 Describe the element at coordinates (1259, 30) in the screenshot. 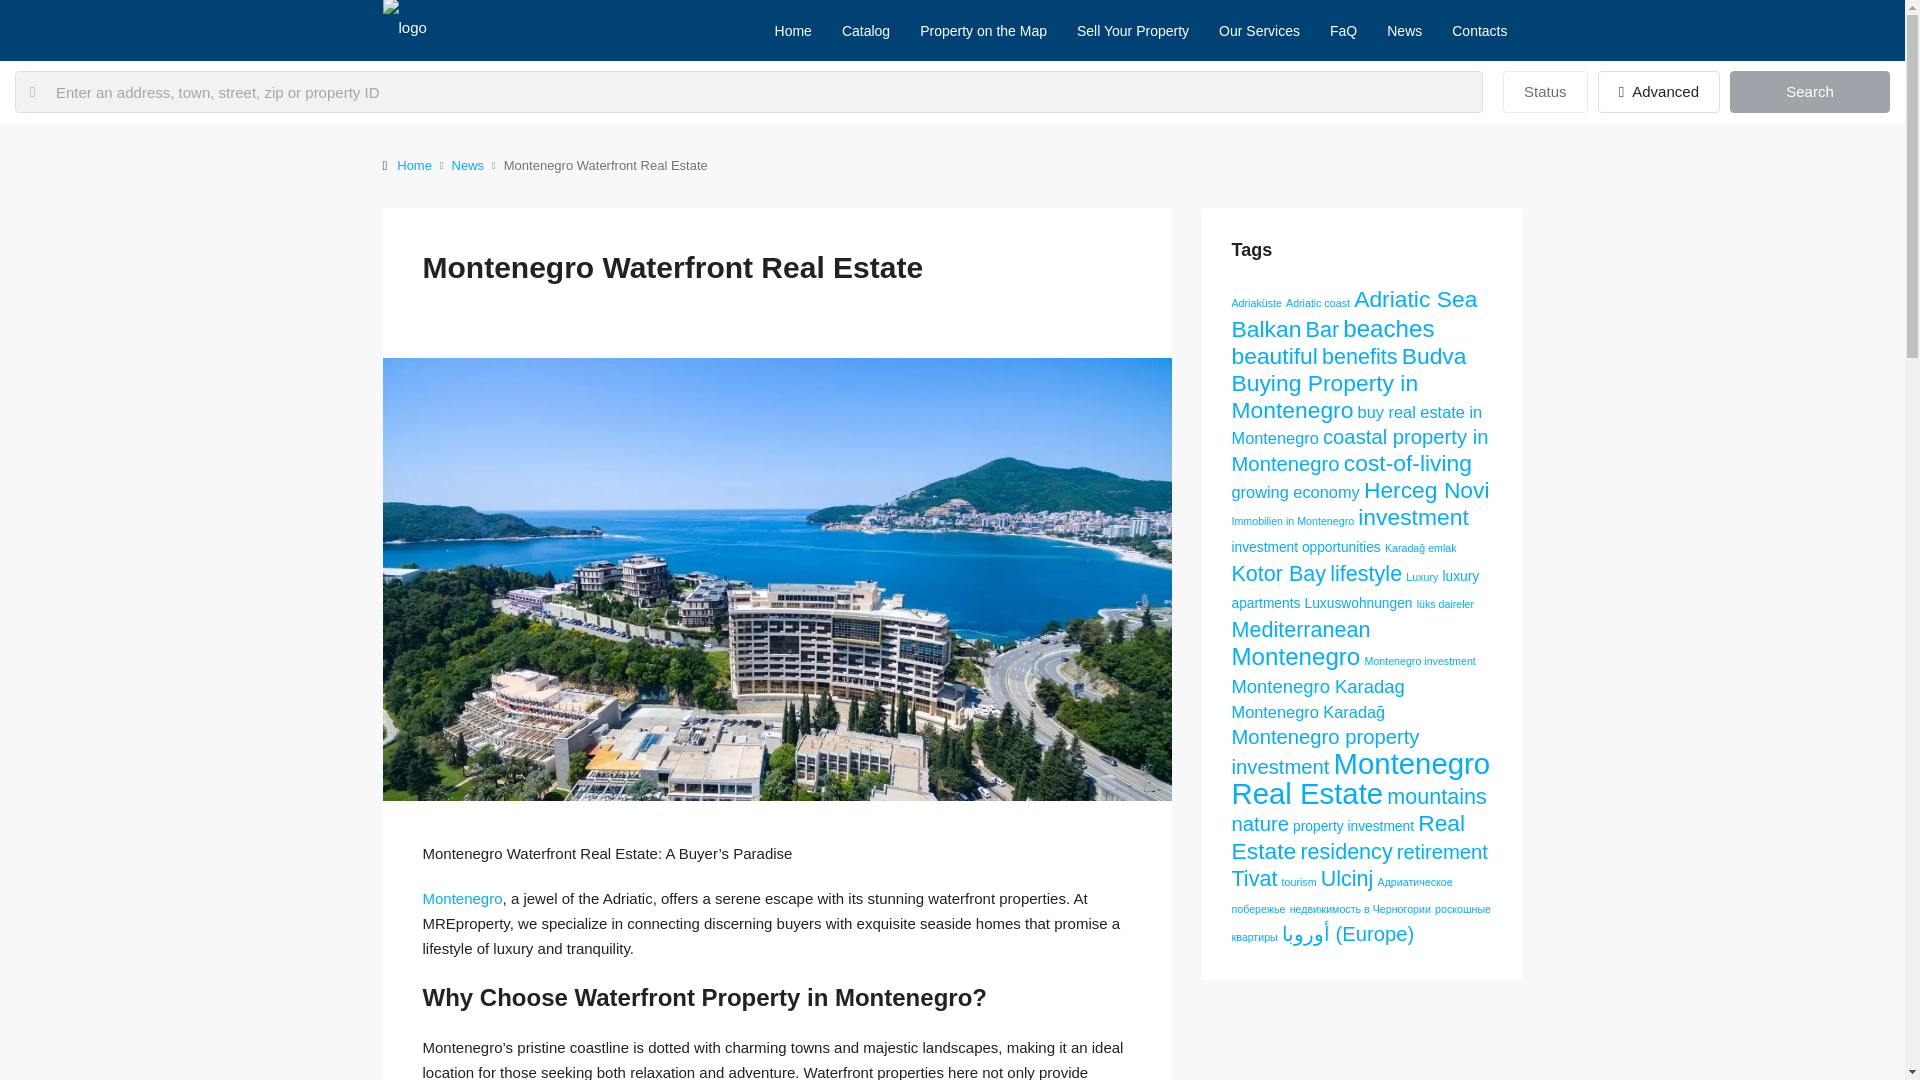

I see `Our Services` at that location.